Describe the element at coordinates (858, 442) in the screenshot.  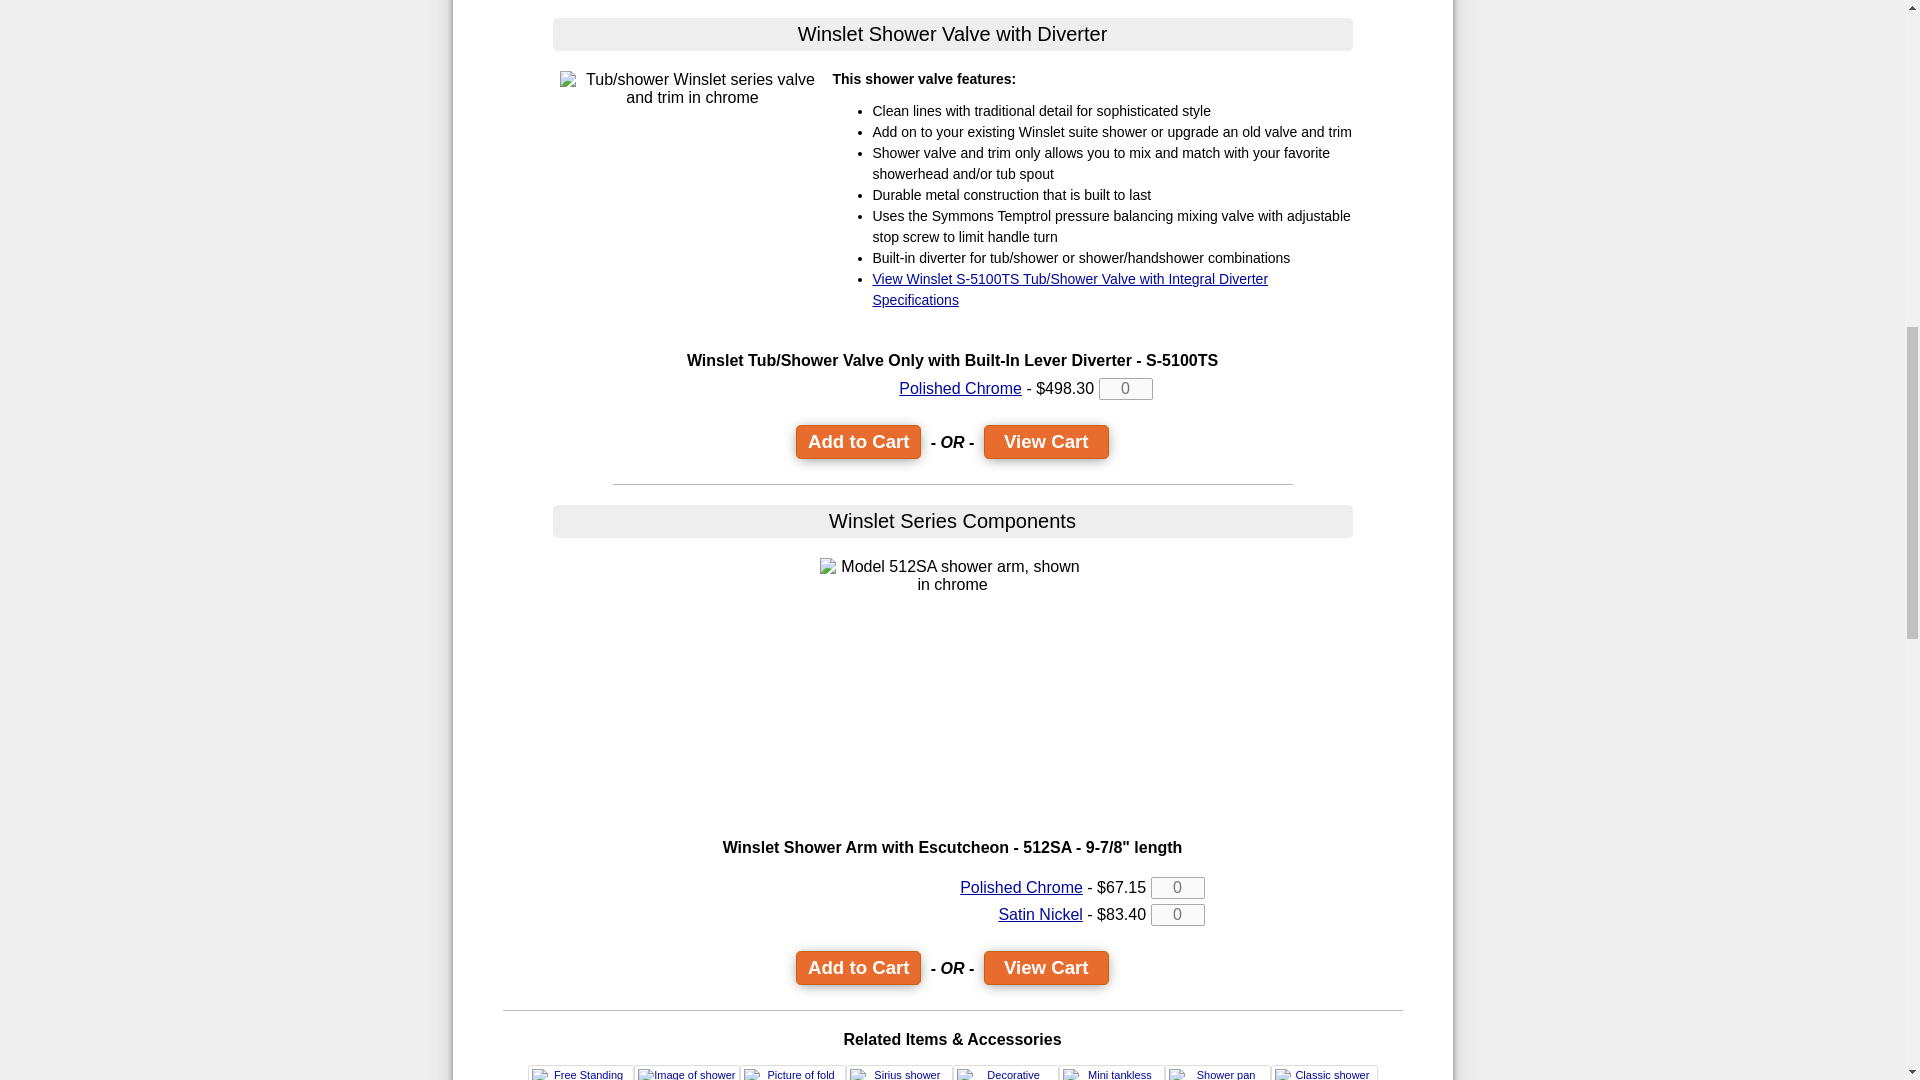
I see `Click here to add items to your shopping cart` at that location.